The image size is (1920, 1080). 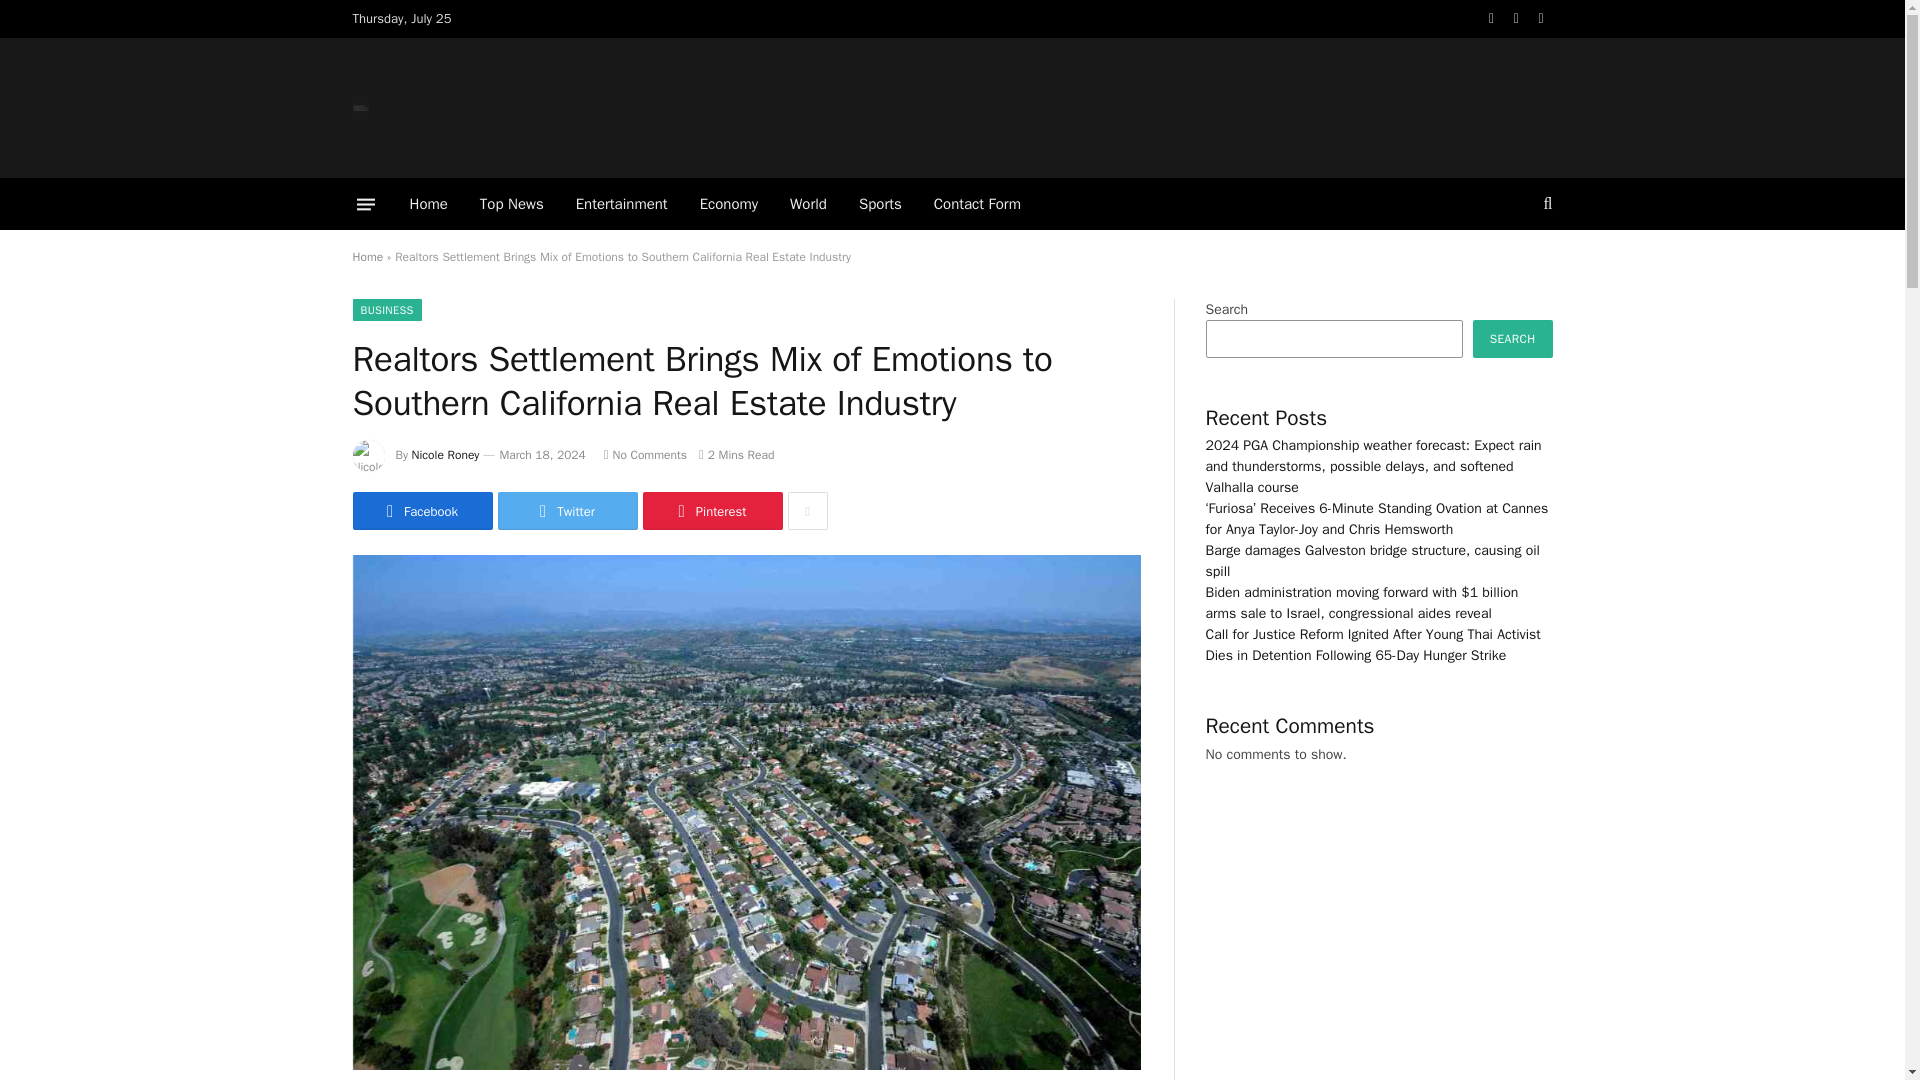 What do you see at coordinates (386, 310) in the screenshot?
I see `BUSINESS` at bounding box center [386, 310].